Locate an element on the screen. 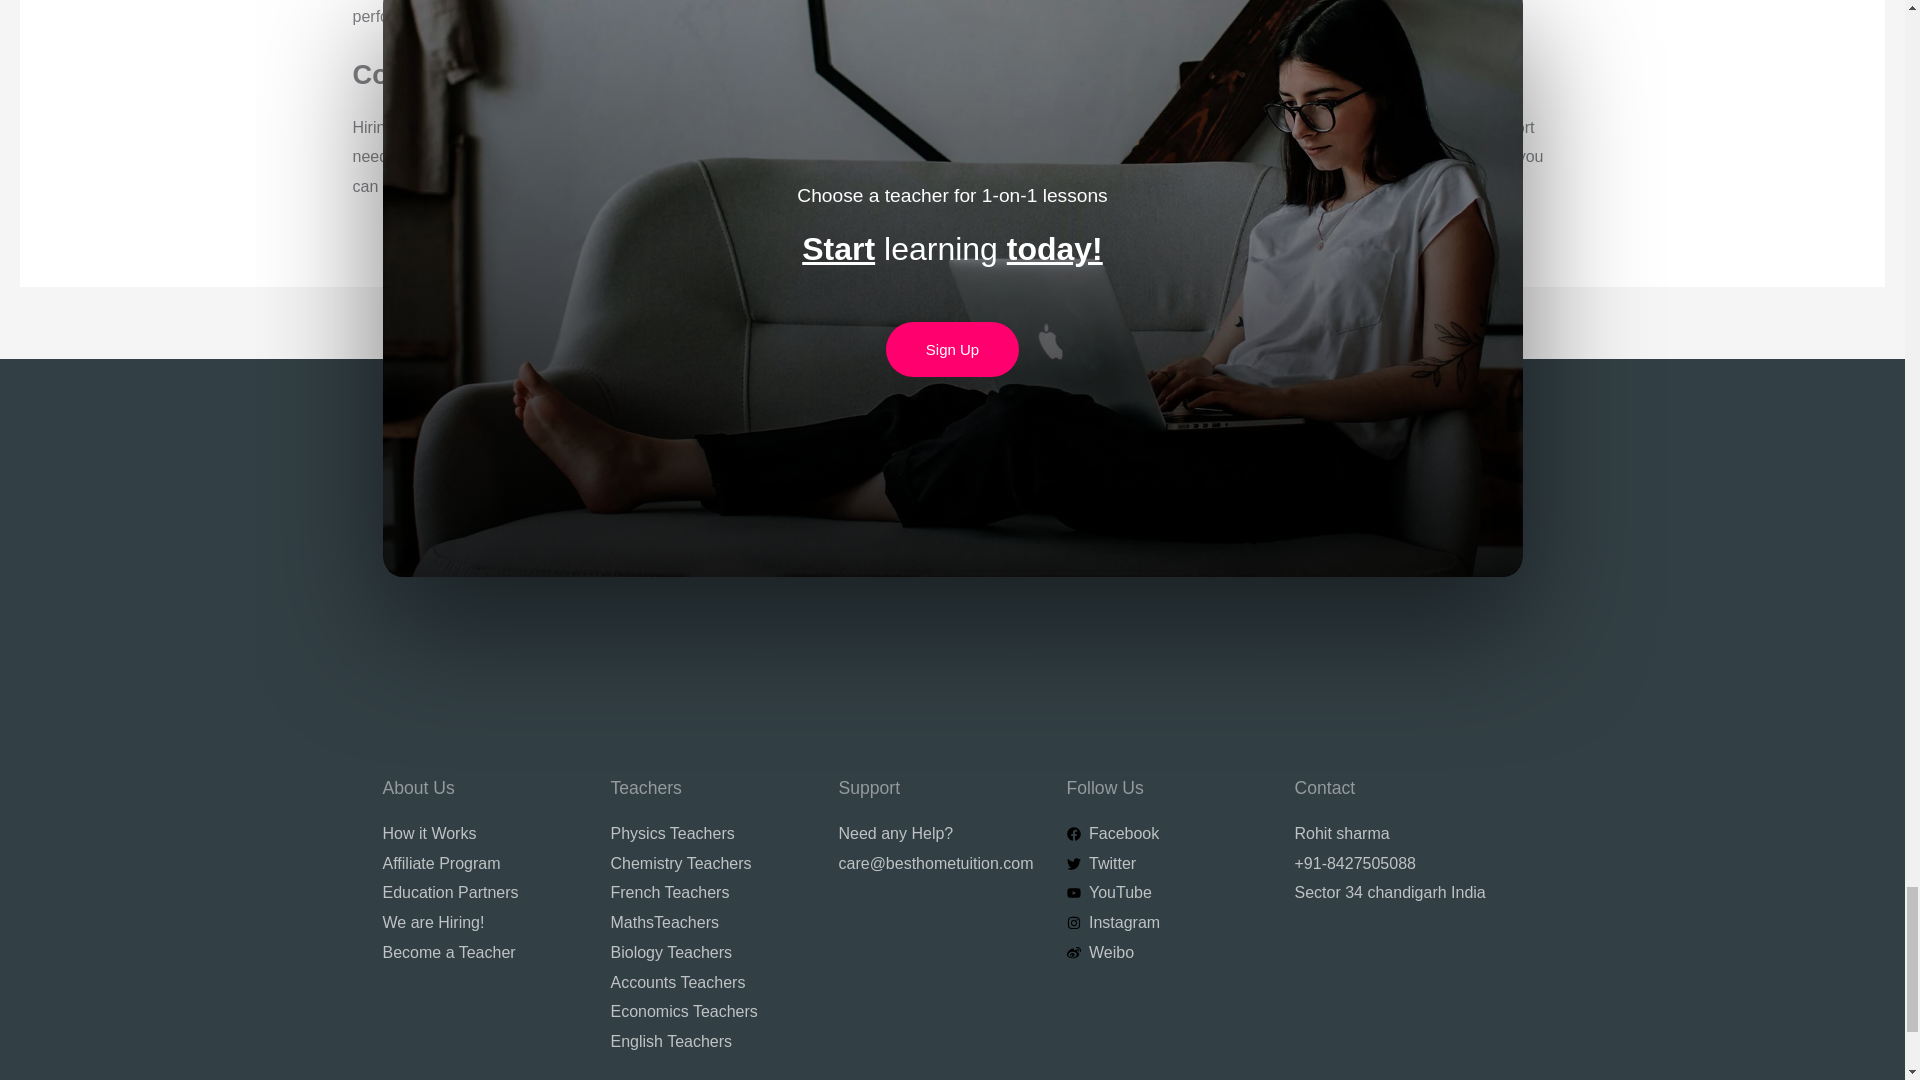  Instagram is located at coordinates (1167, 923).